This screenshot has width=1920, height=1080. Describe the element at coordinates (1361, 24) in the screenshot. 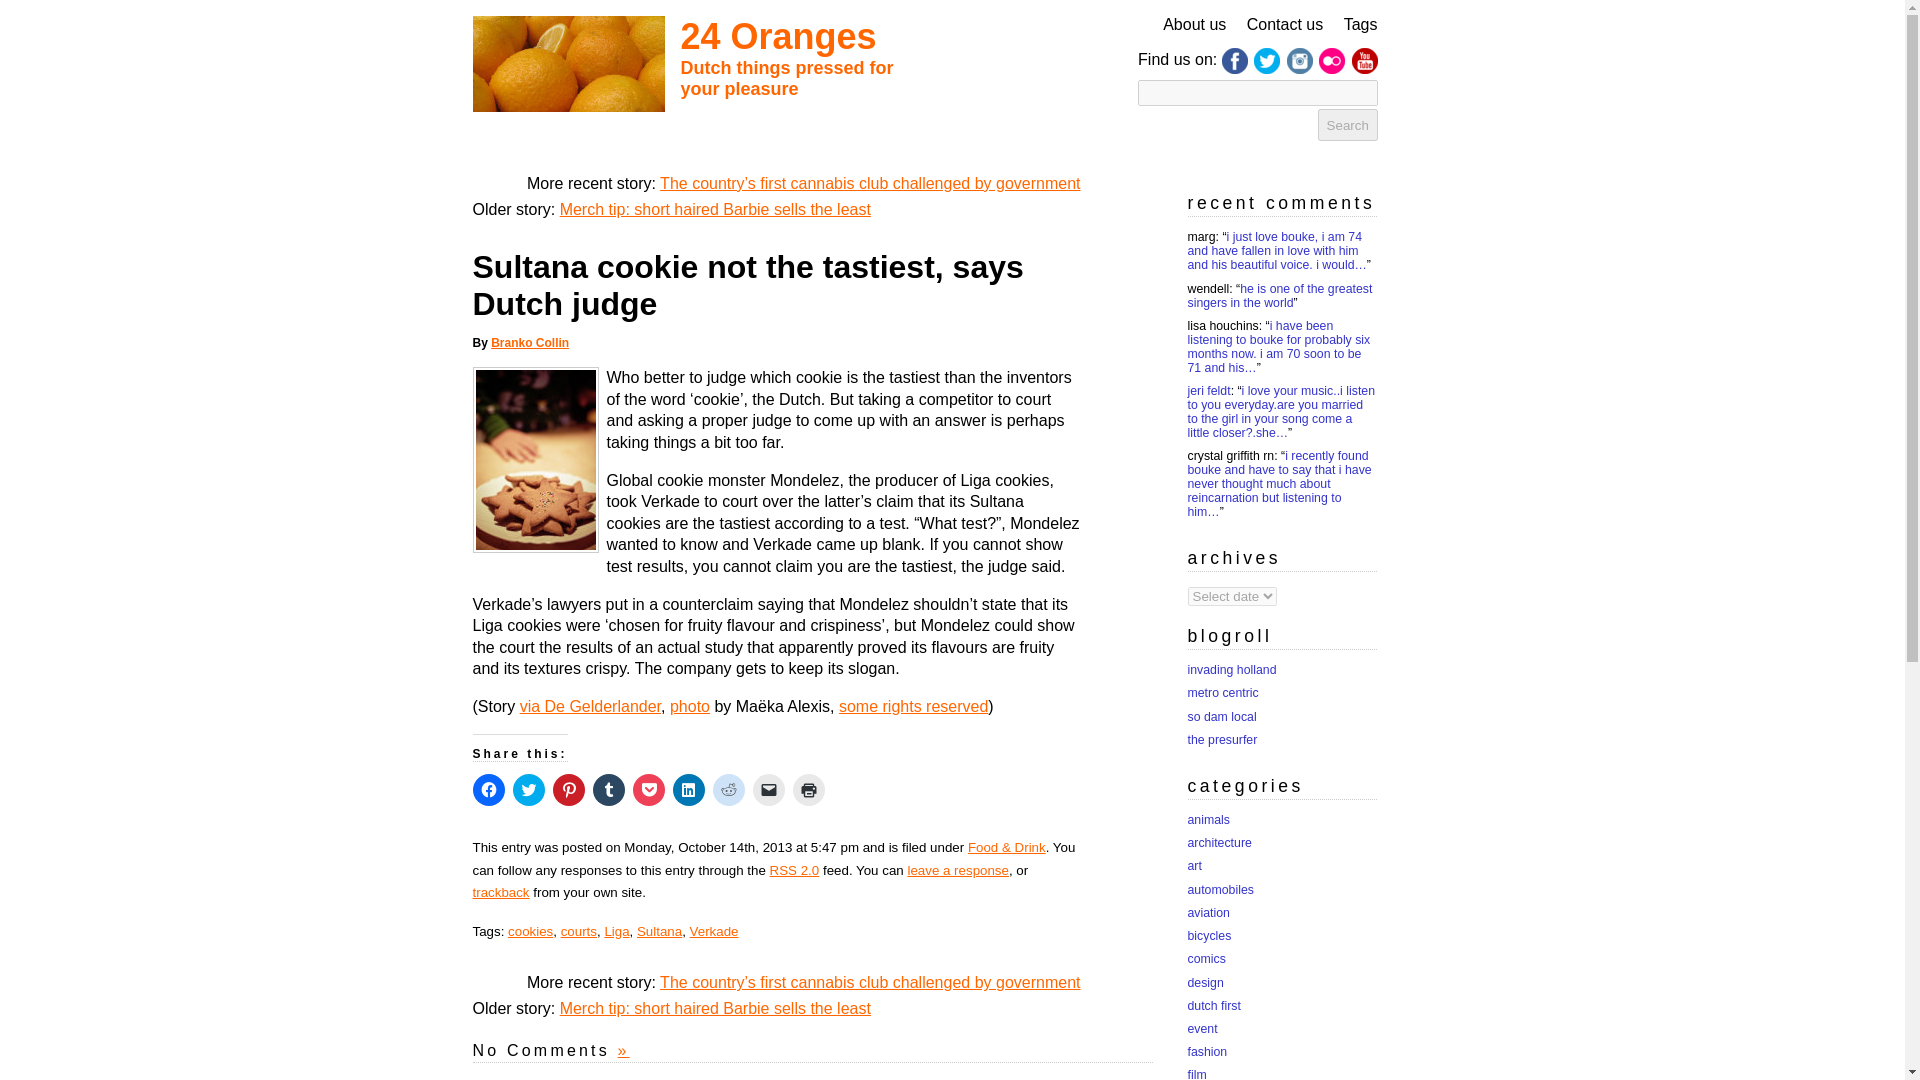

I see `Tags` at that location.